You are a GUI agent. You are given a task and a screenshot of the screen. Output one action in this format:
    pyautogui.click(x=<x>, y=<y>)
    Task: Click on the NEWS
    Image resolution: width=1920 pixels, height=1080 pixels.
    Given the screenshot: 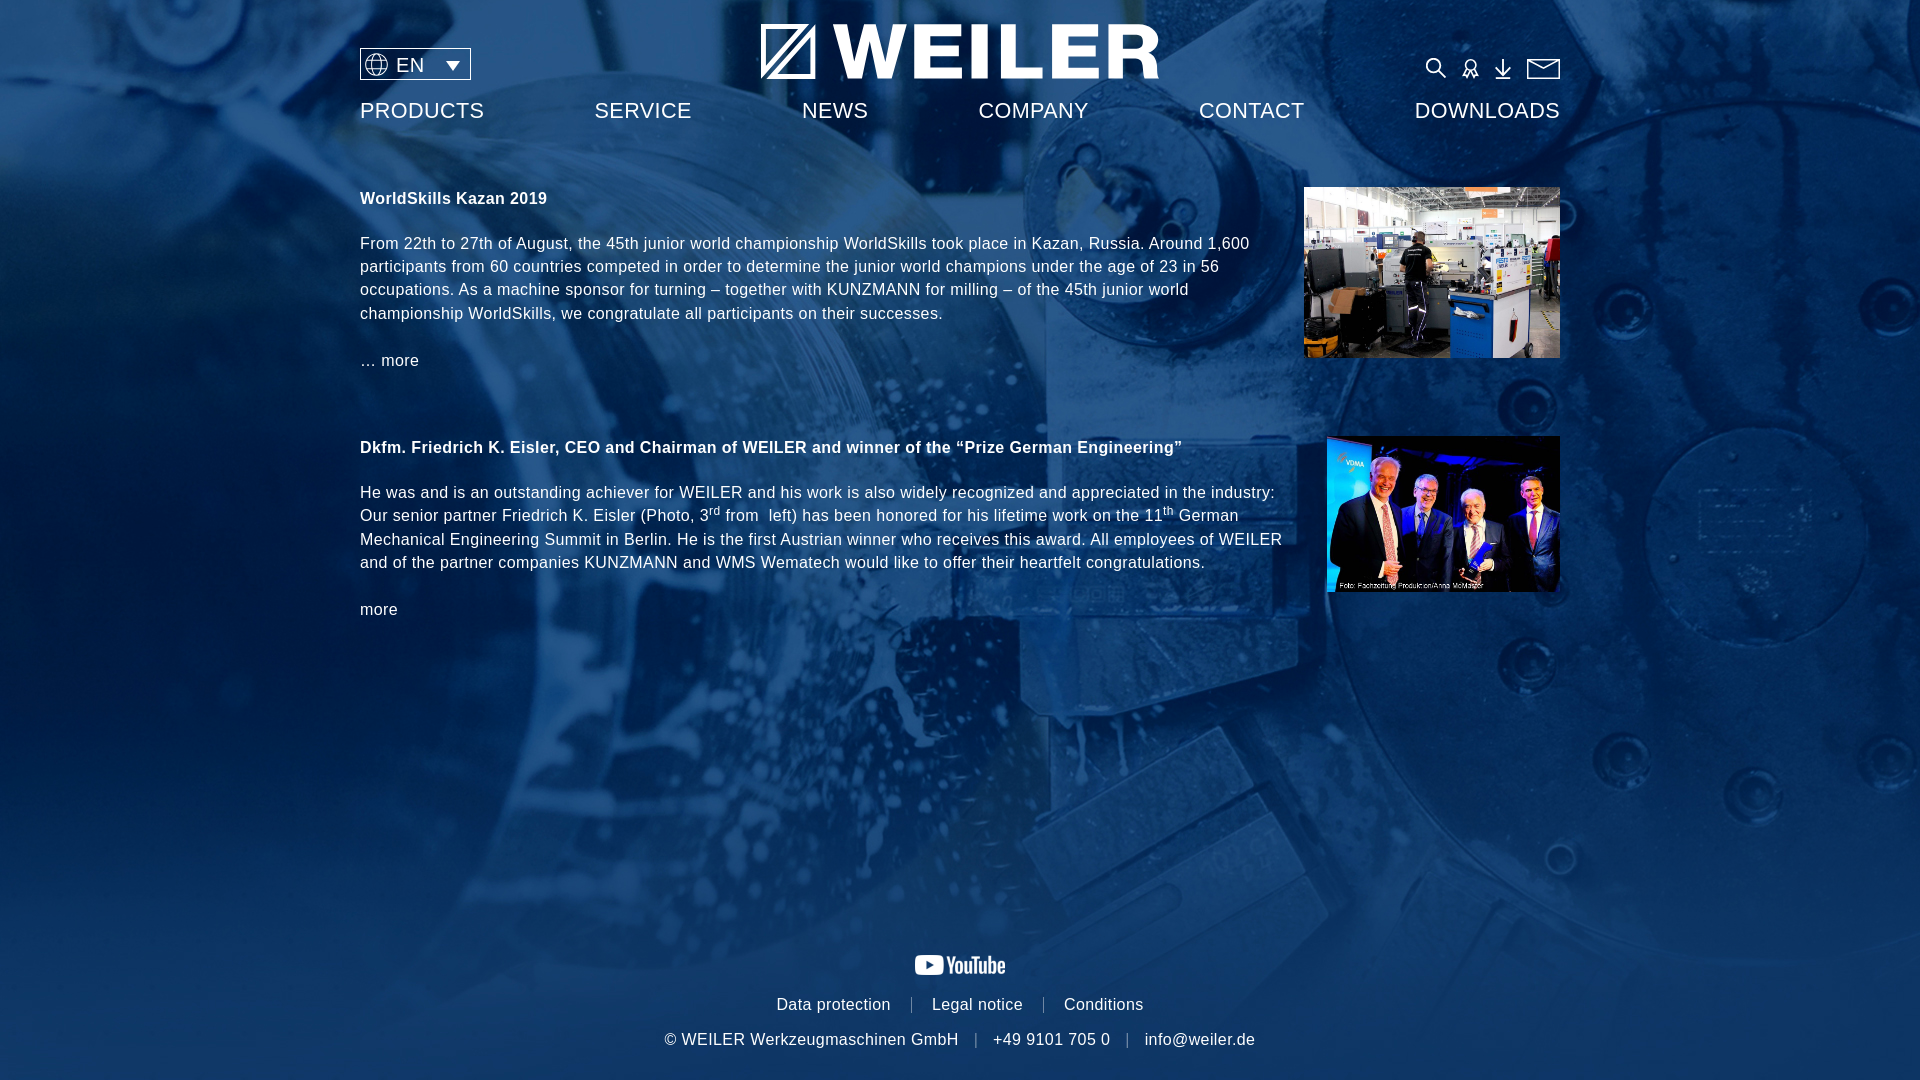 What is the action you would take?
    pyautogui.click(x=835, y=111)
    